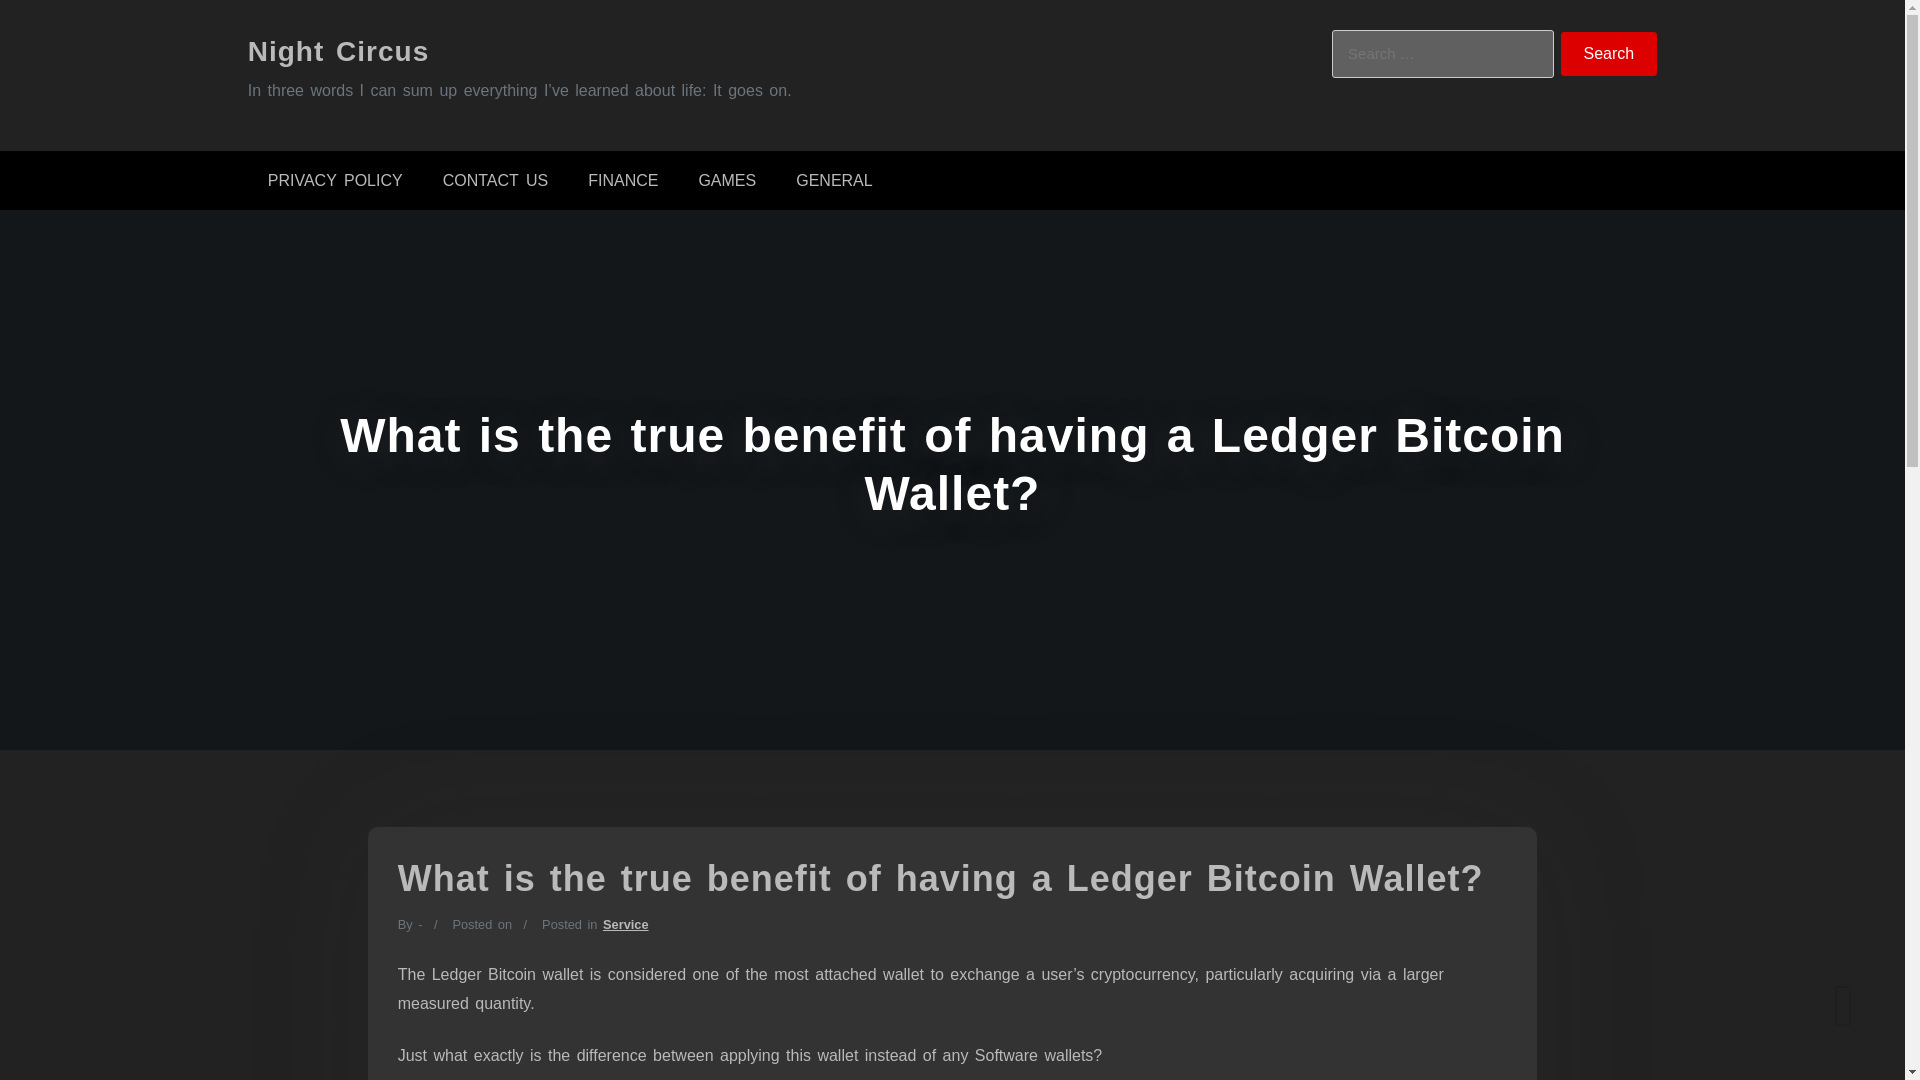 The height and width of the screenshot is (1080, 1920). Describe the element at coordinates (726, 180) in the screenshot. I see `GAMES` at that location.